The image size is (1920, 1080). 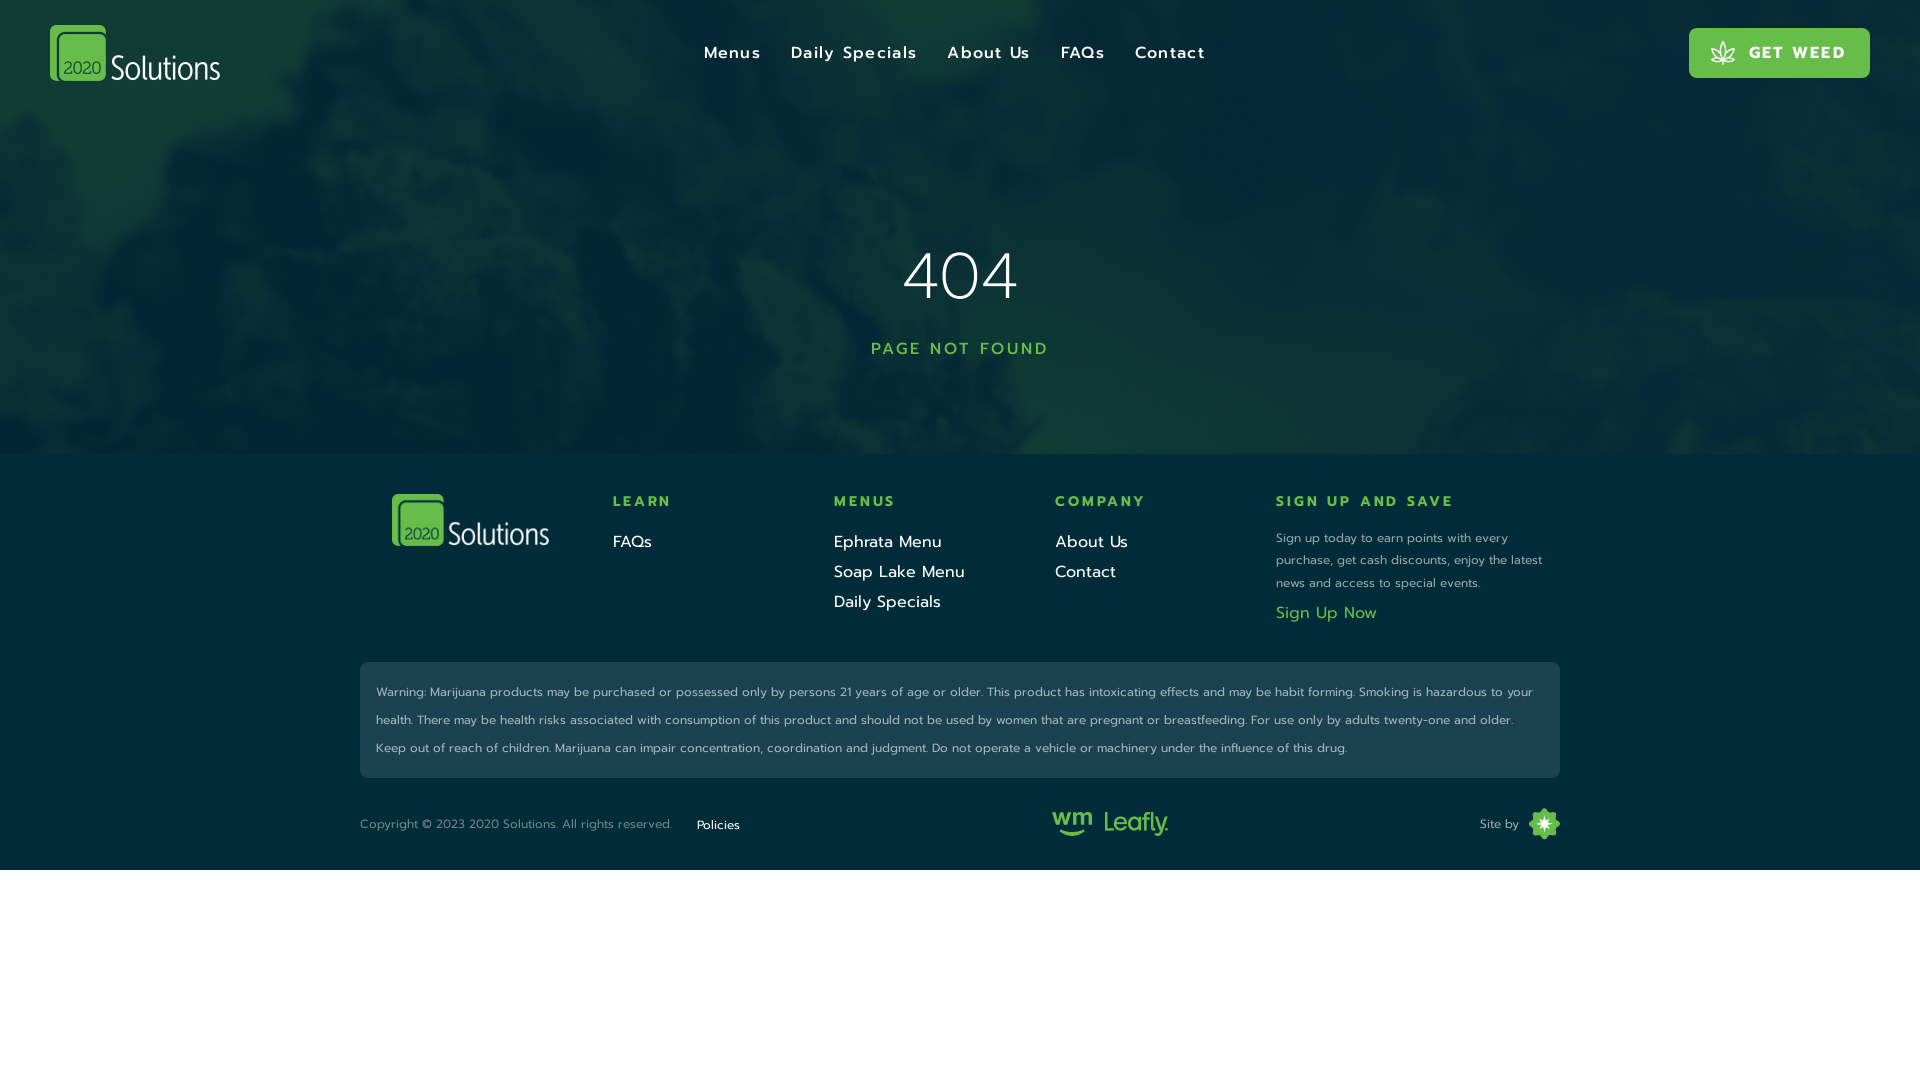 I want to click on Soap Lake Menu, so click(x=899, y=572).